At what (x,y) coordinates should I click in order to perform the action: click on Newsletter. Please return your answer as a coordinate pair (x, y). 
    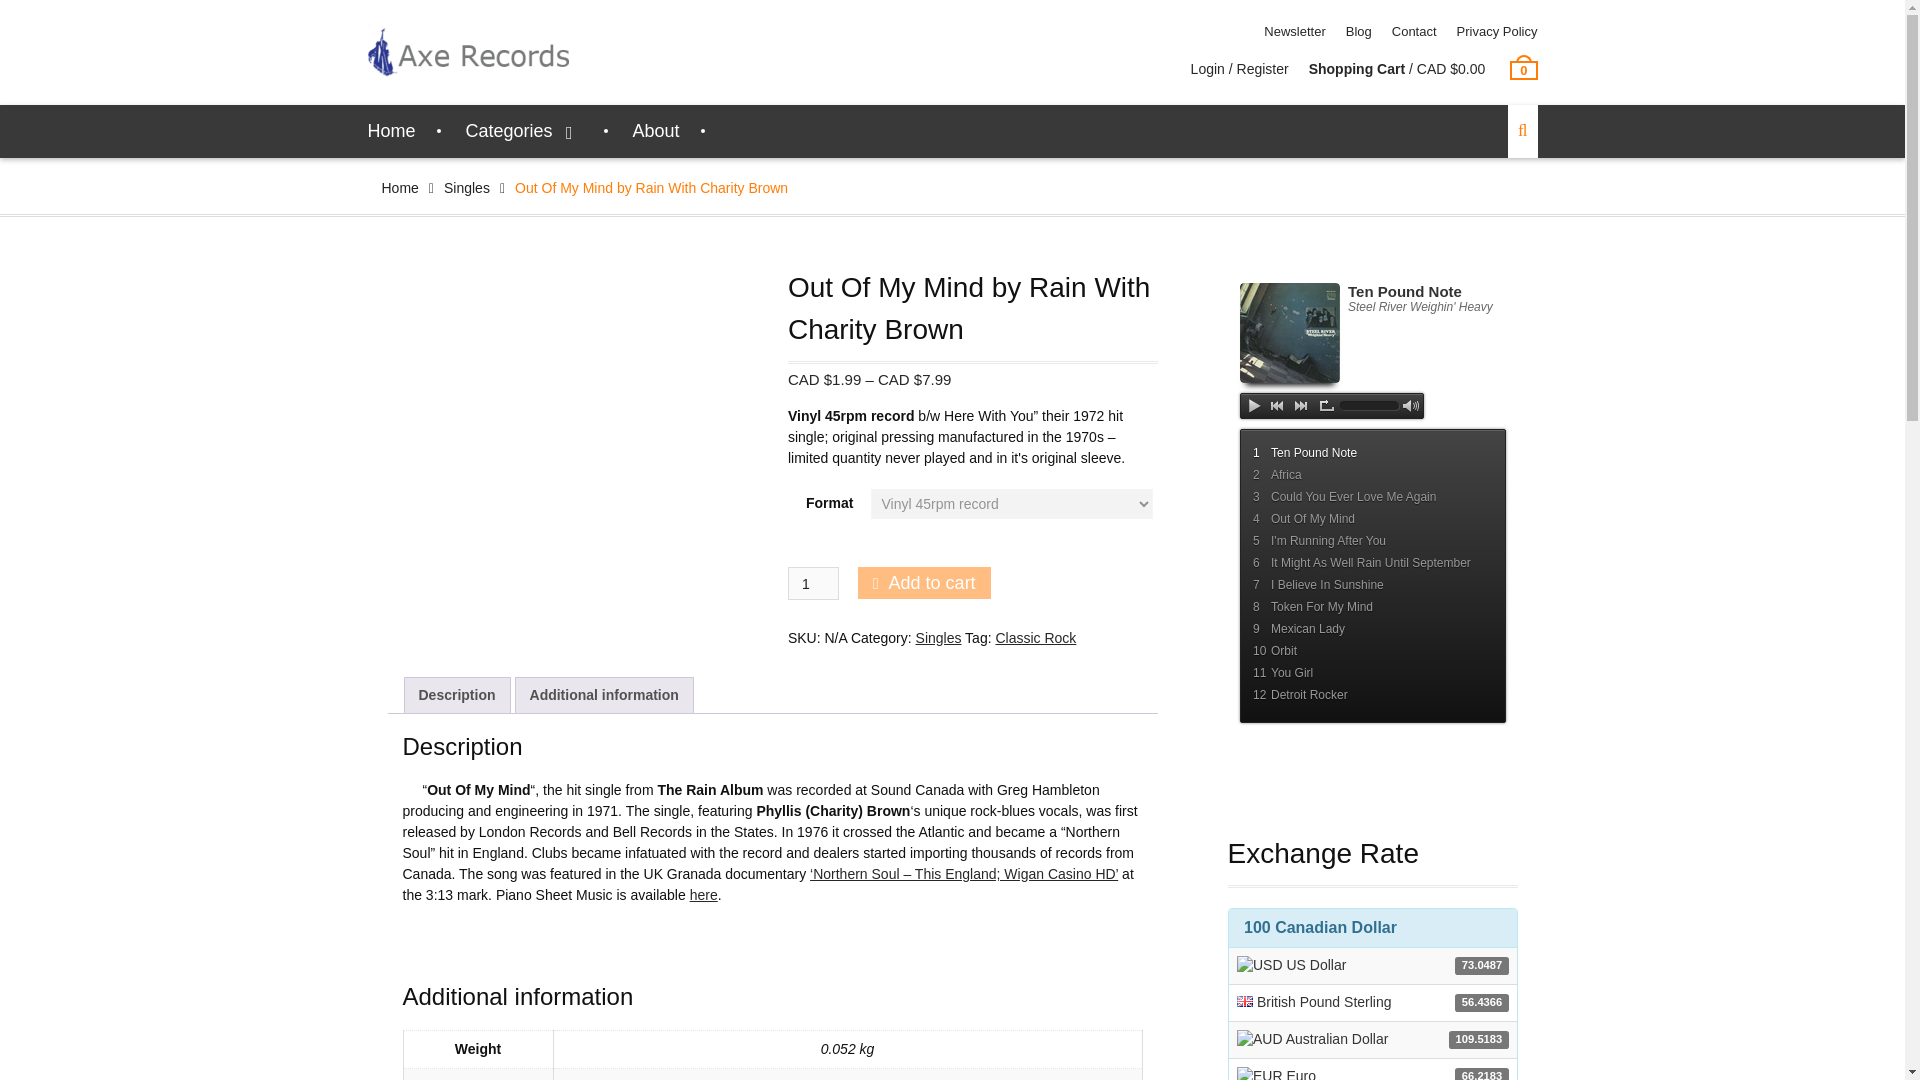
    Looking at the image, I should click on (1294, 32).